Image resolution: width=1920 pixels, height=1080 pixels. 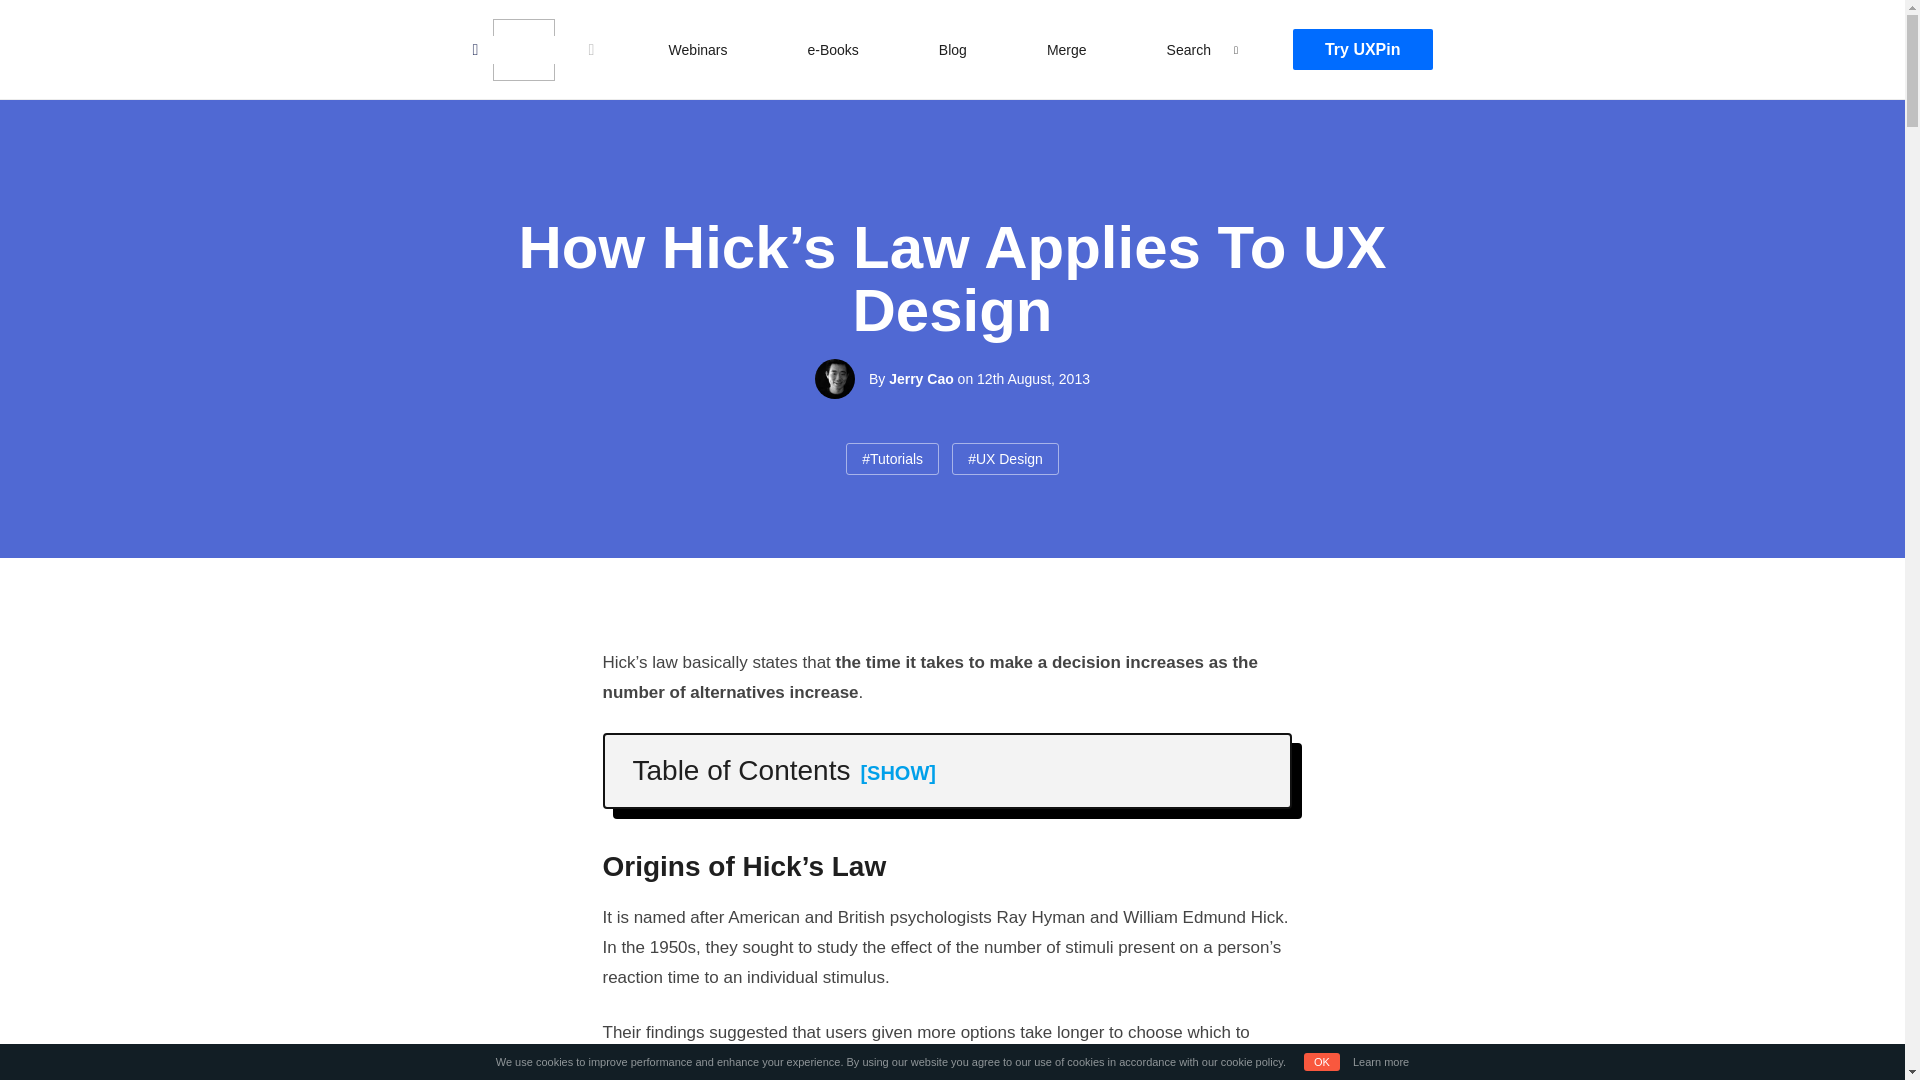 What do you see at coordinates (1189, 49) in the screenshot?
I see `Search` at bounding box center [1189, 49].